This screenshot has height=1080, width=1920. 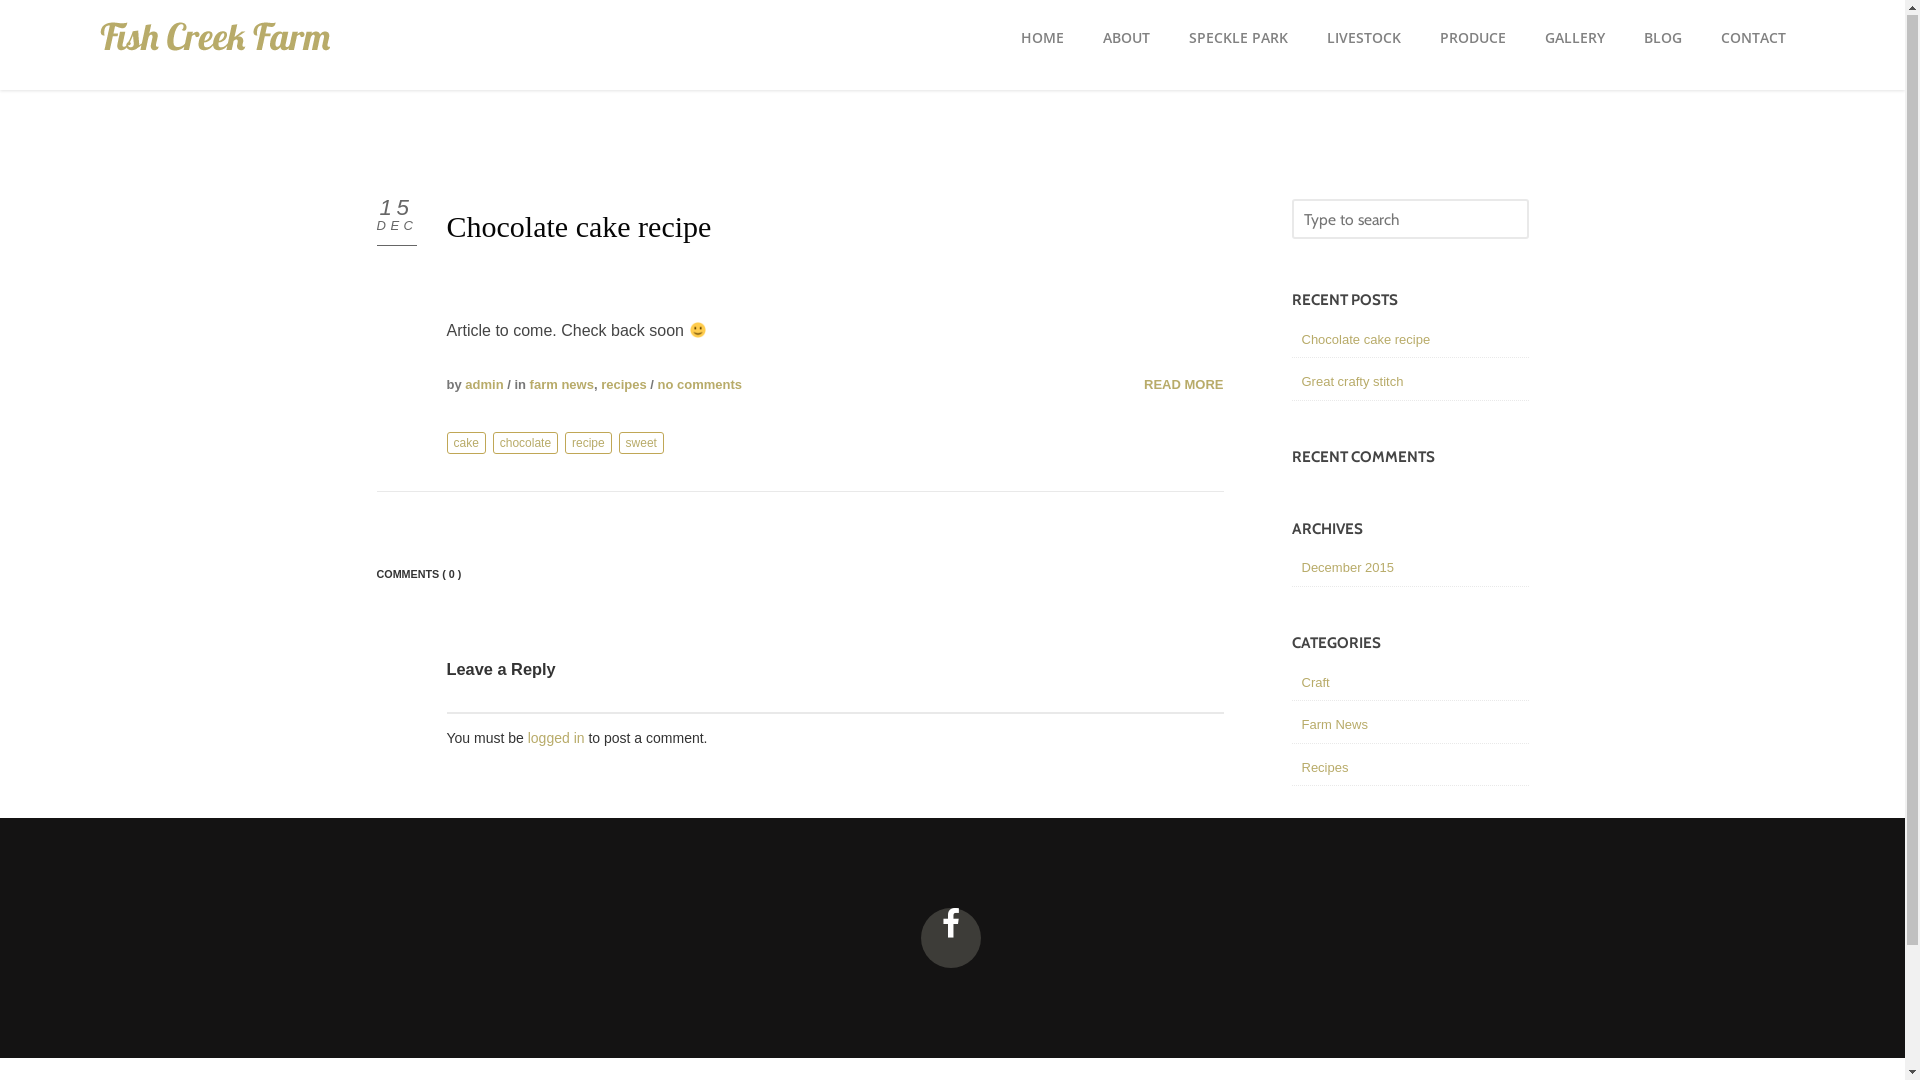 What do you see at coordinates (152, 317) in the screenshot?
I see `Search` at bounding box center [152, 317].